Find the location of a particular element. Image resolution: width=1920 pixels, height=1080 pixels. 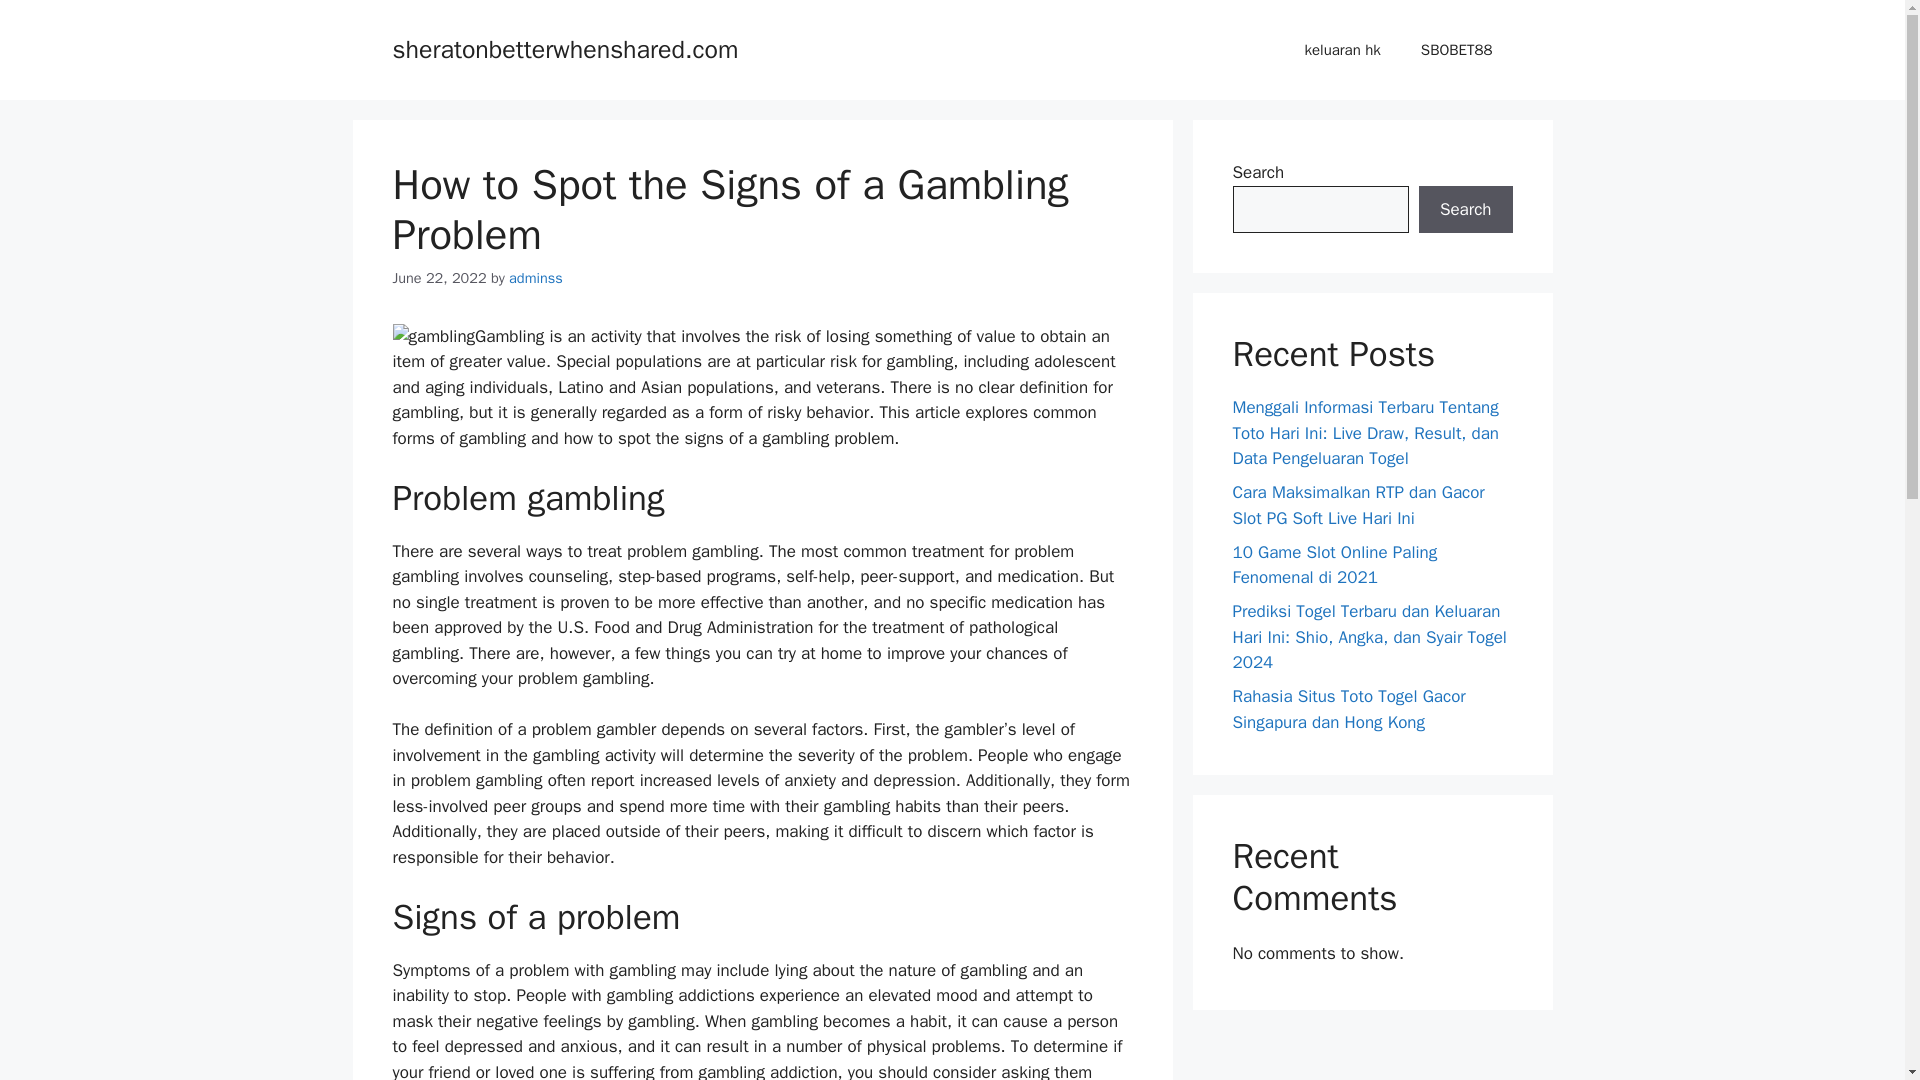

SBOBET88 is located at coordinates (1456, 50).